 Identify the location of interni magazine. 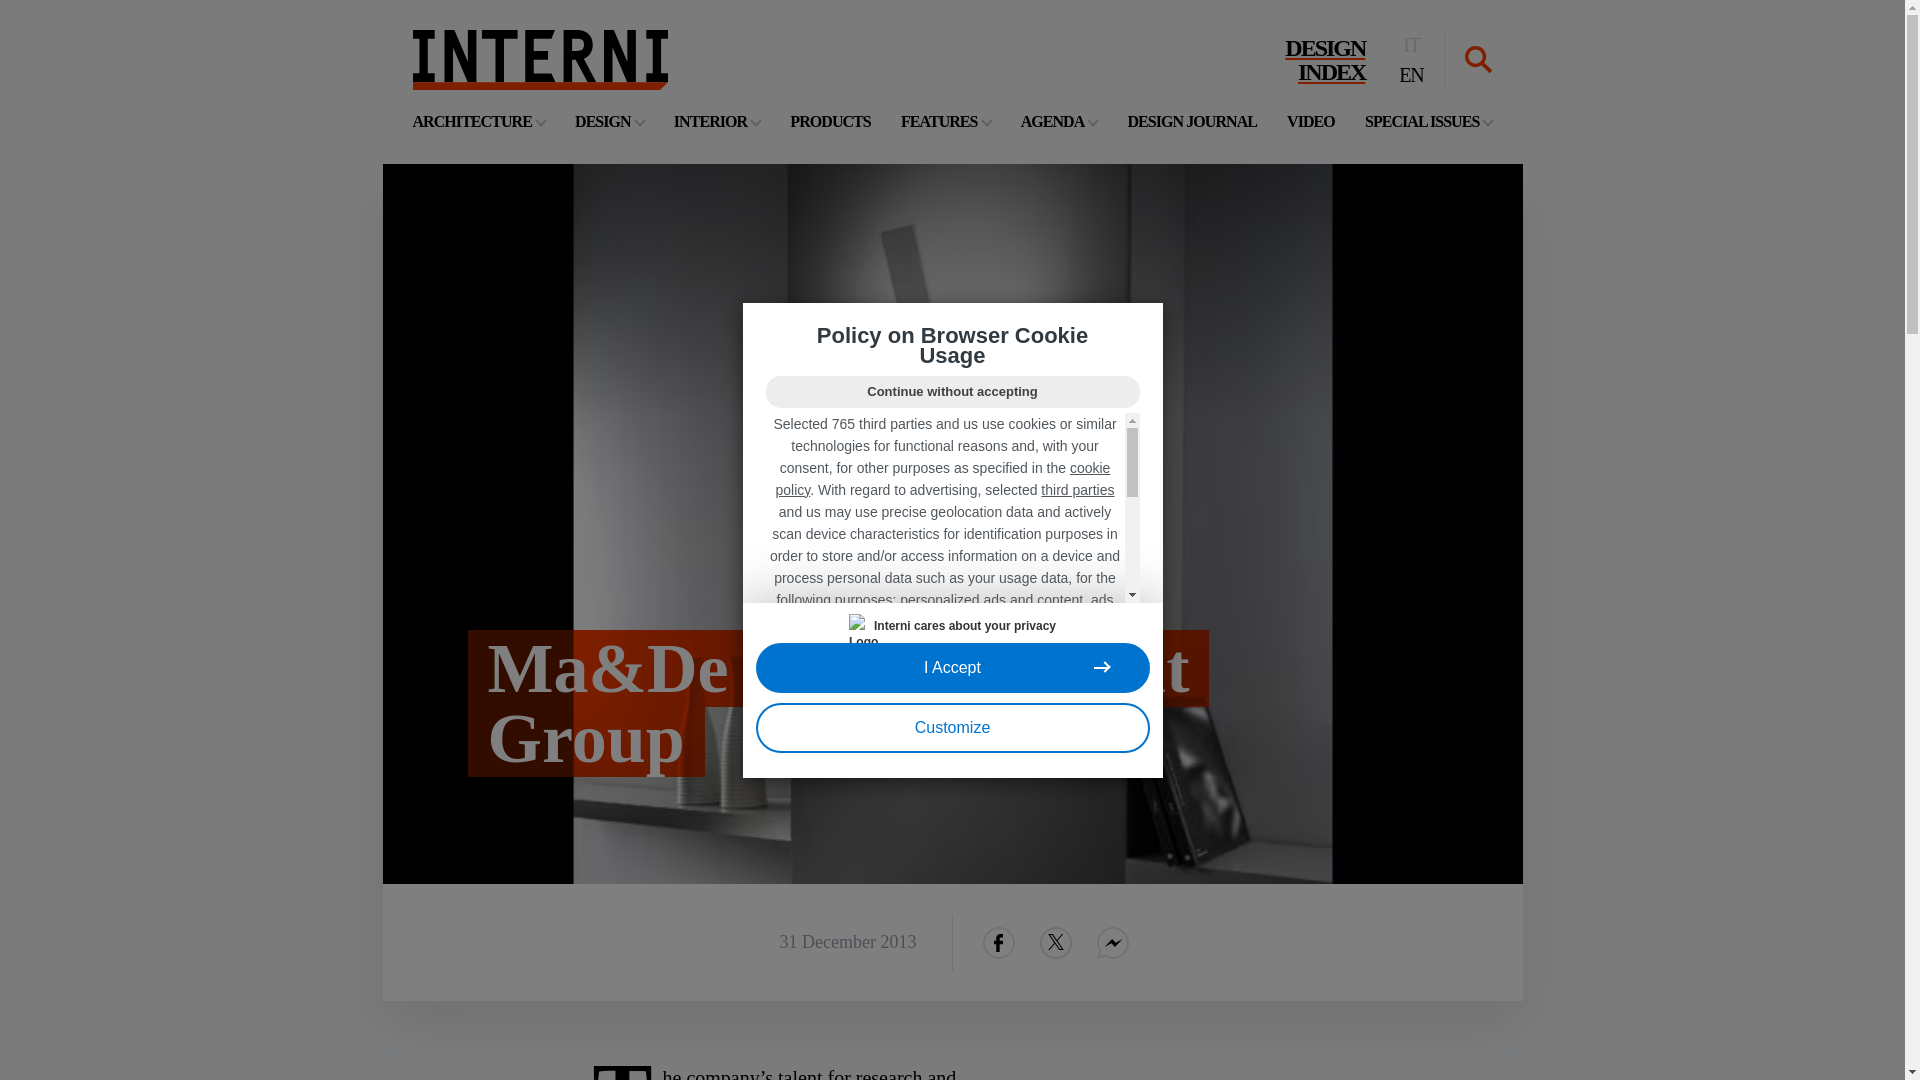
(539, 60).